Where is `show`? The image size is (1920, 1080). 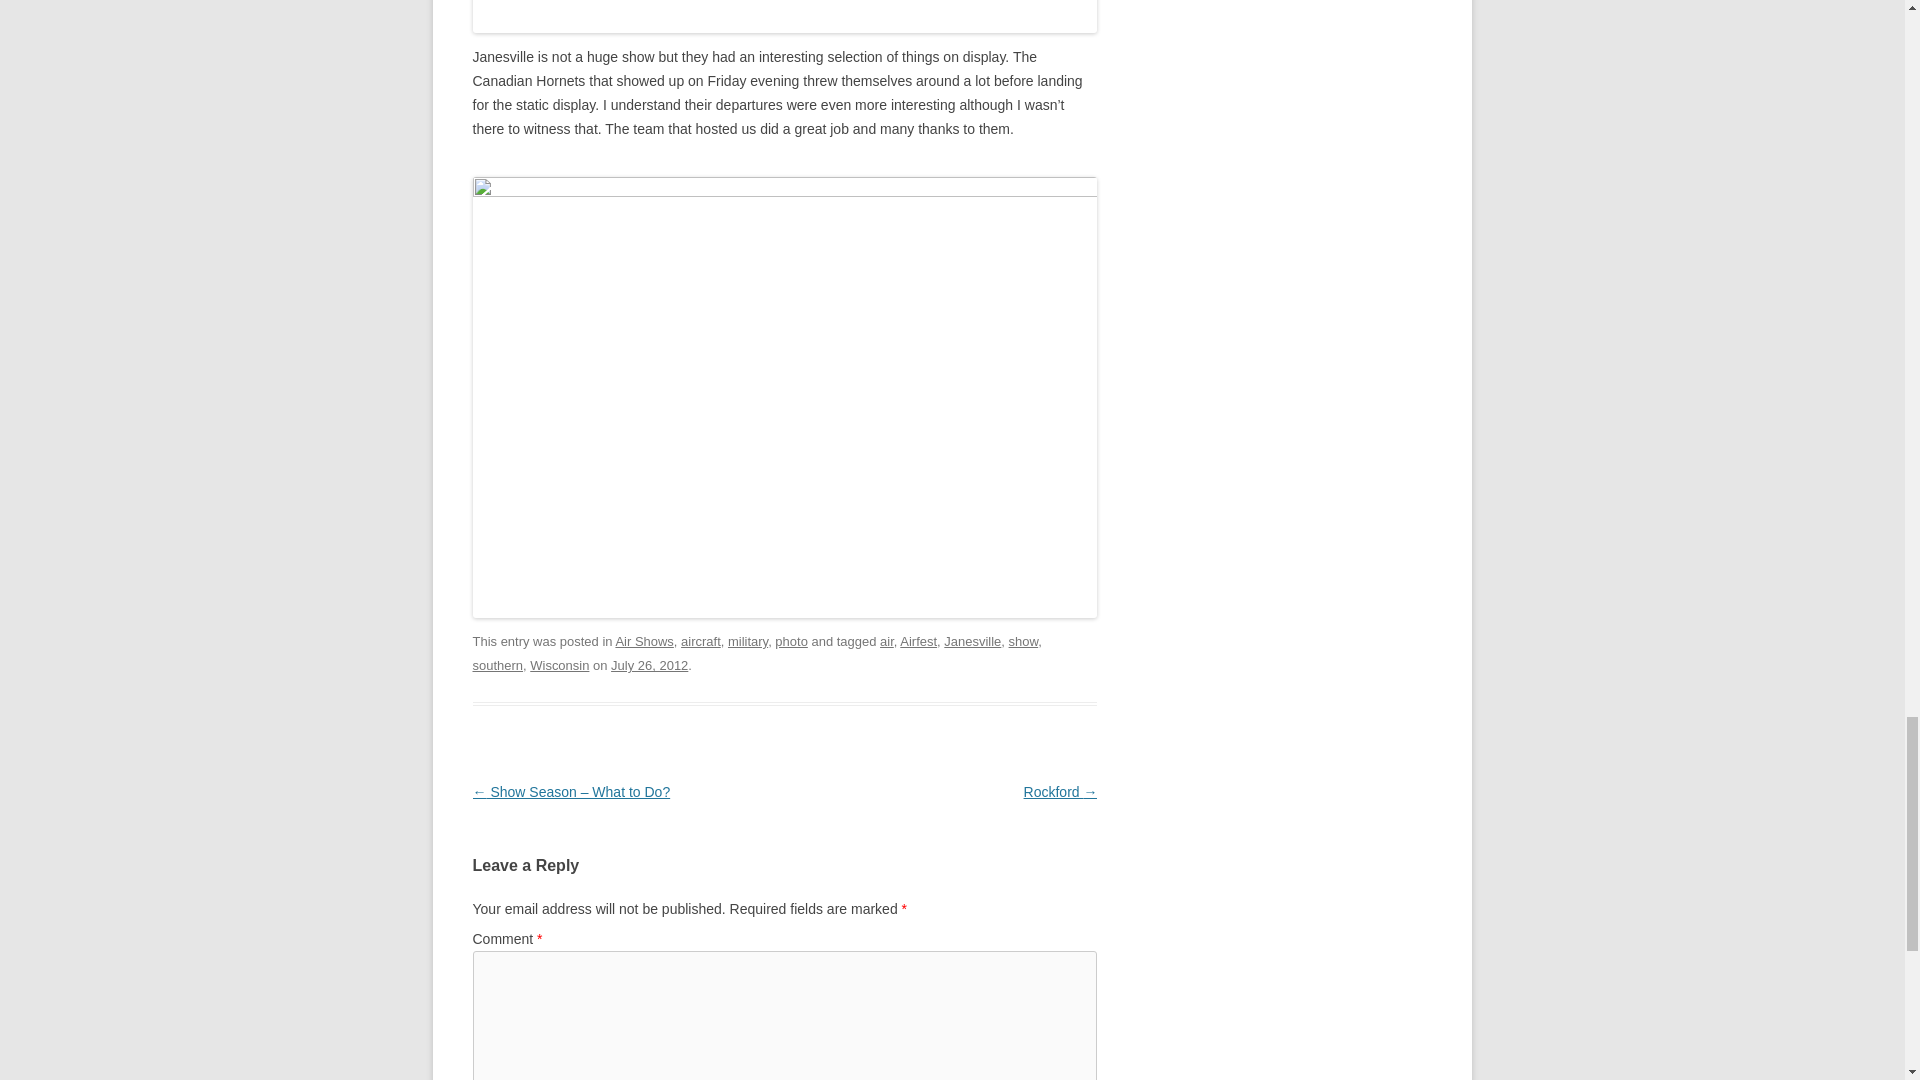
show is located at coordinates (1024, 641).